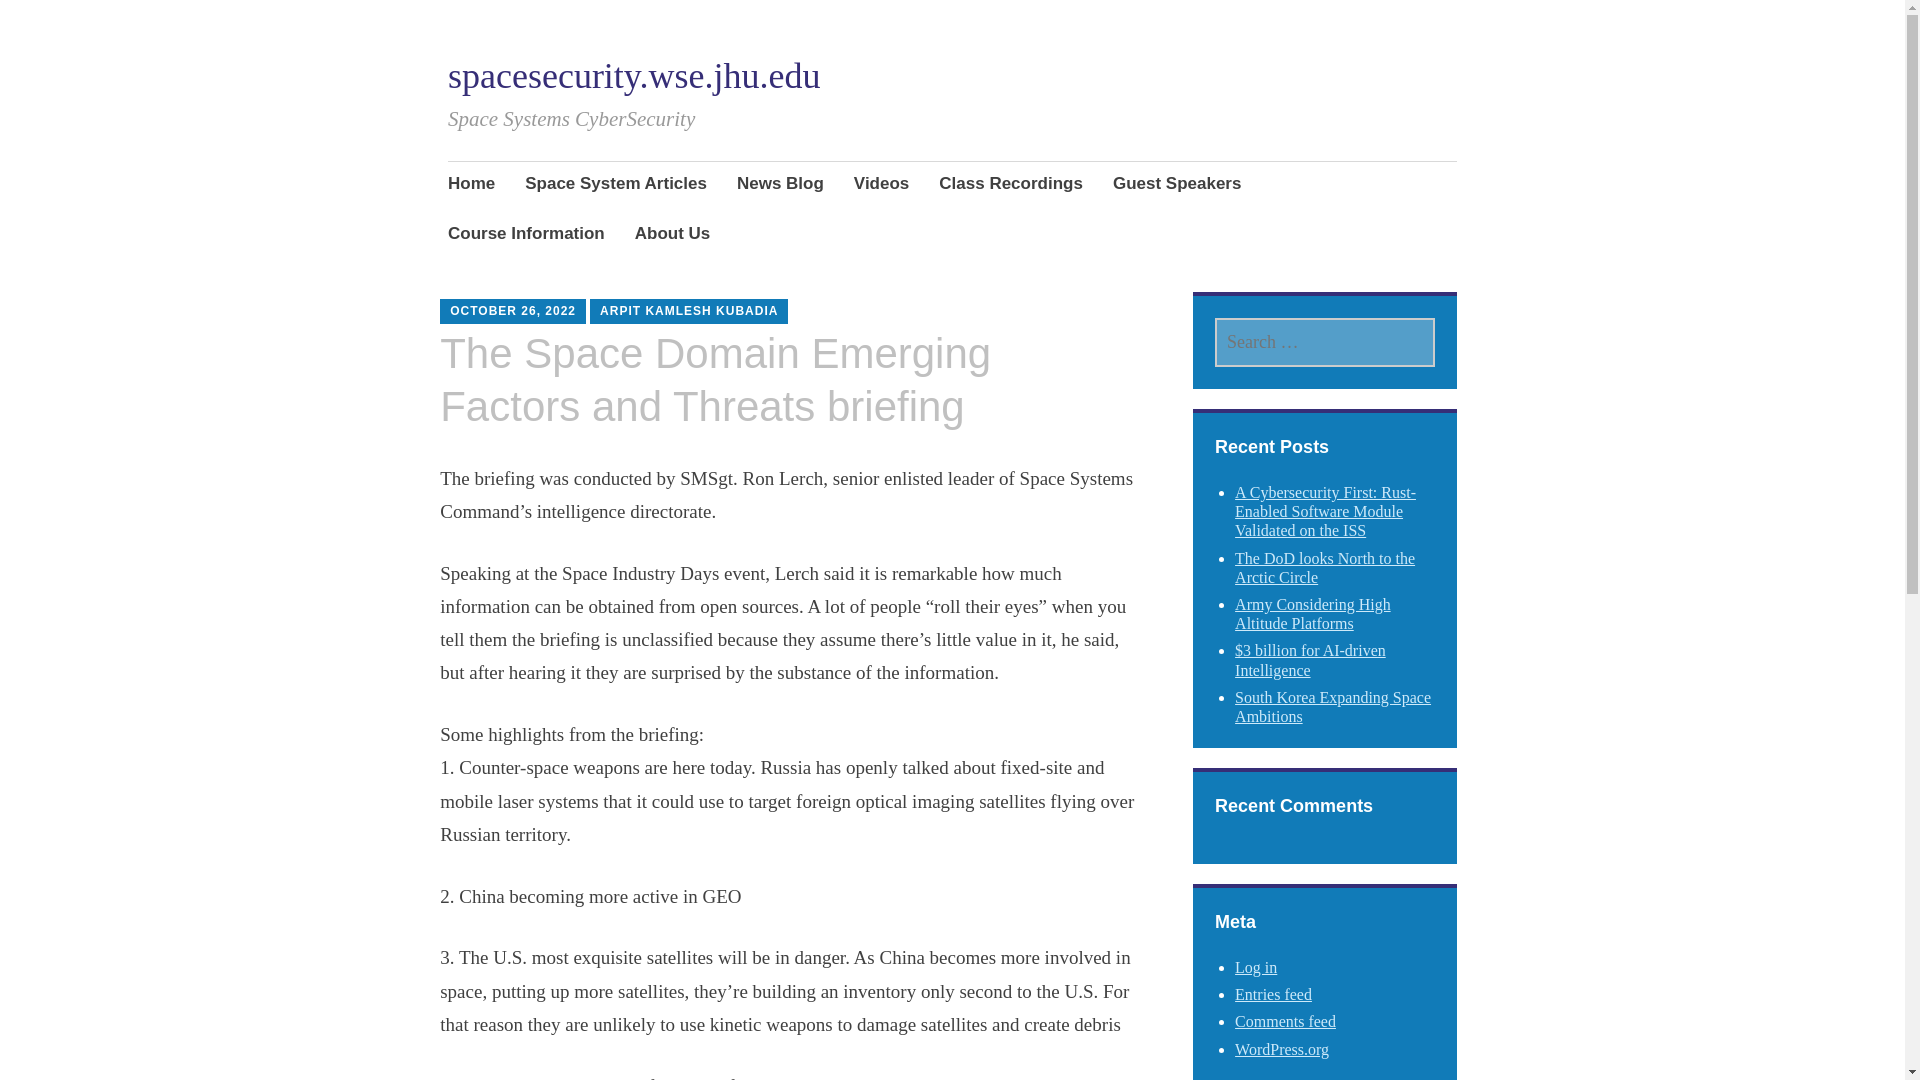 This screenshot has width=1920, height=1080. What do you see at coordinates (1332, 706) in the screenshot?
I see `South Korea Expanding Space Ambitions` at bounding box center [1332, 706].